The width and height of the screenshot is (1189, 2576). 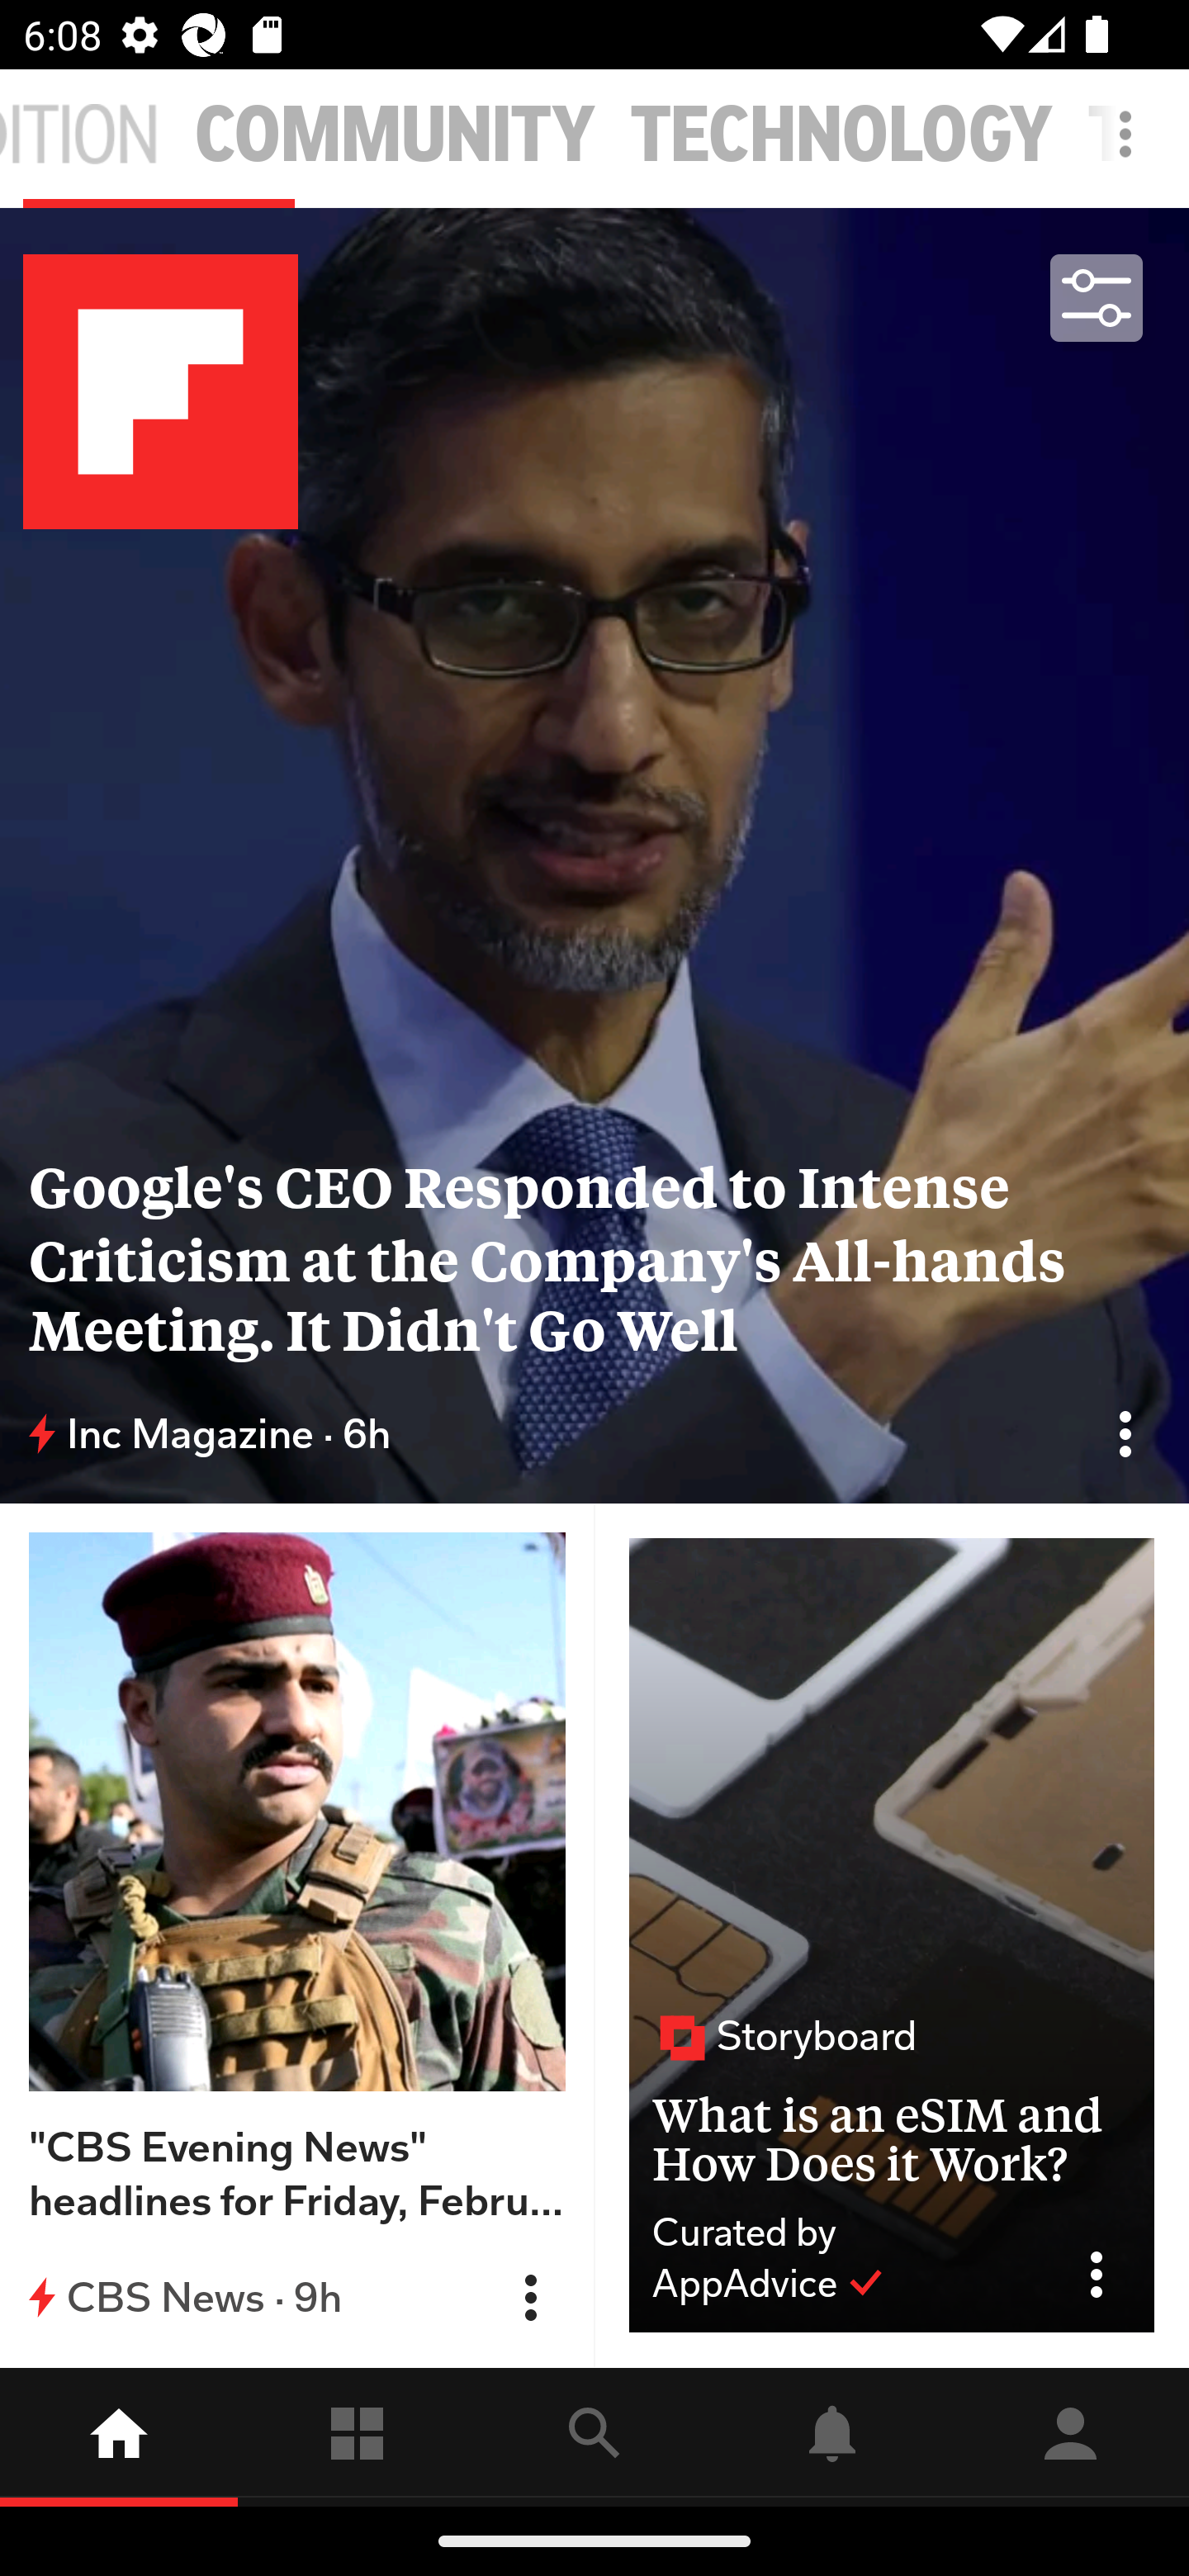 What do you see at coordinates (357, 2436) in the screenshot?
I see `Following` at bounding box center [357, 2436].